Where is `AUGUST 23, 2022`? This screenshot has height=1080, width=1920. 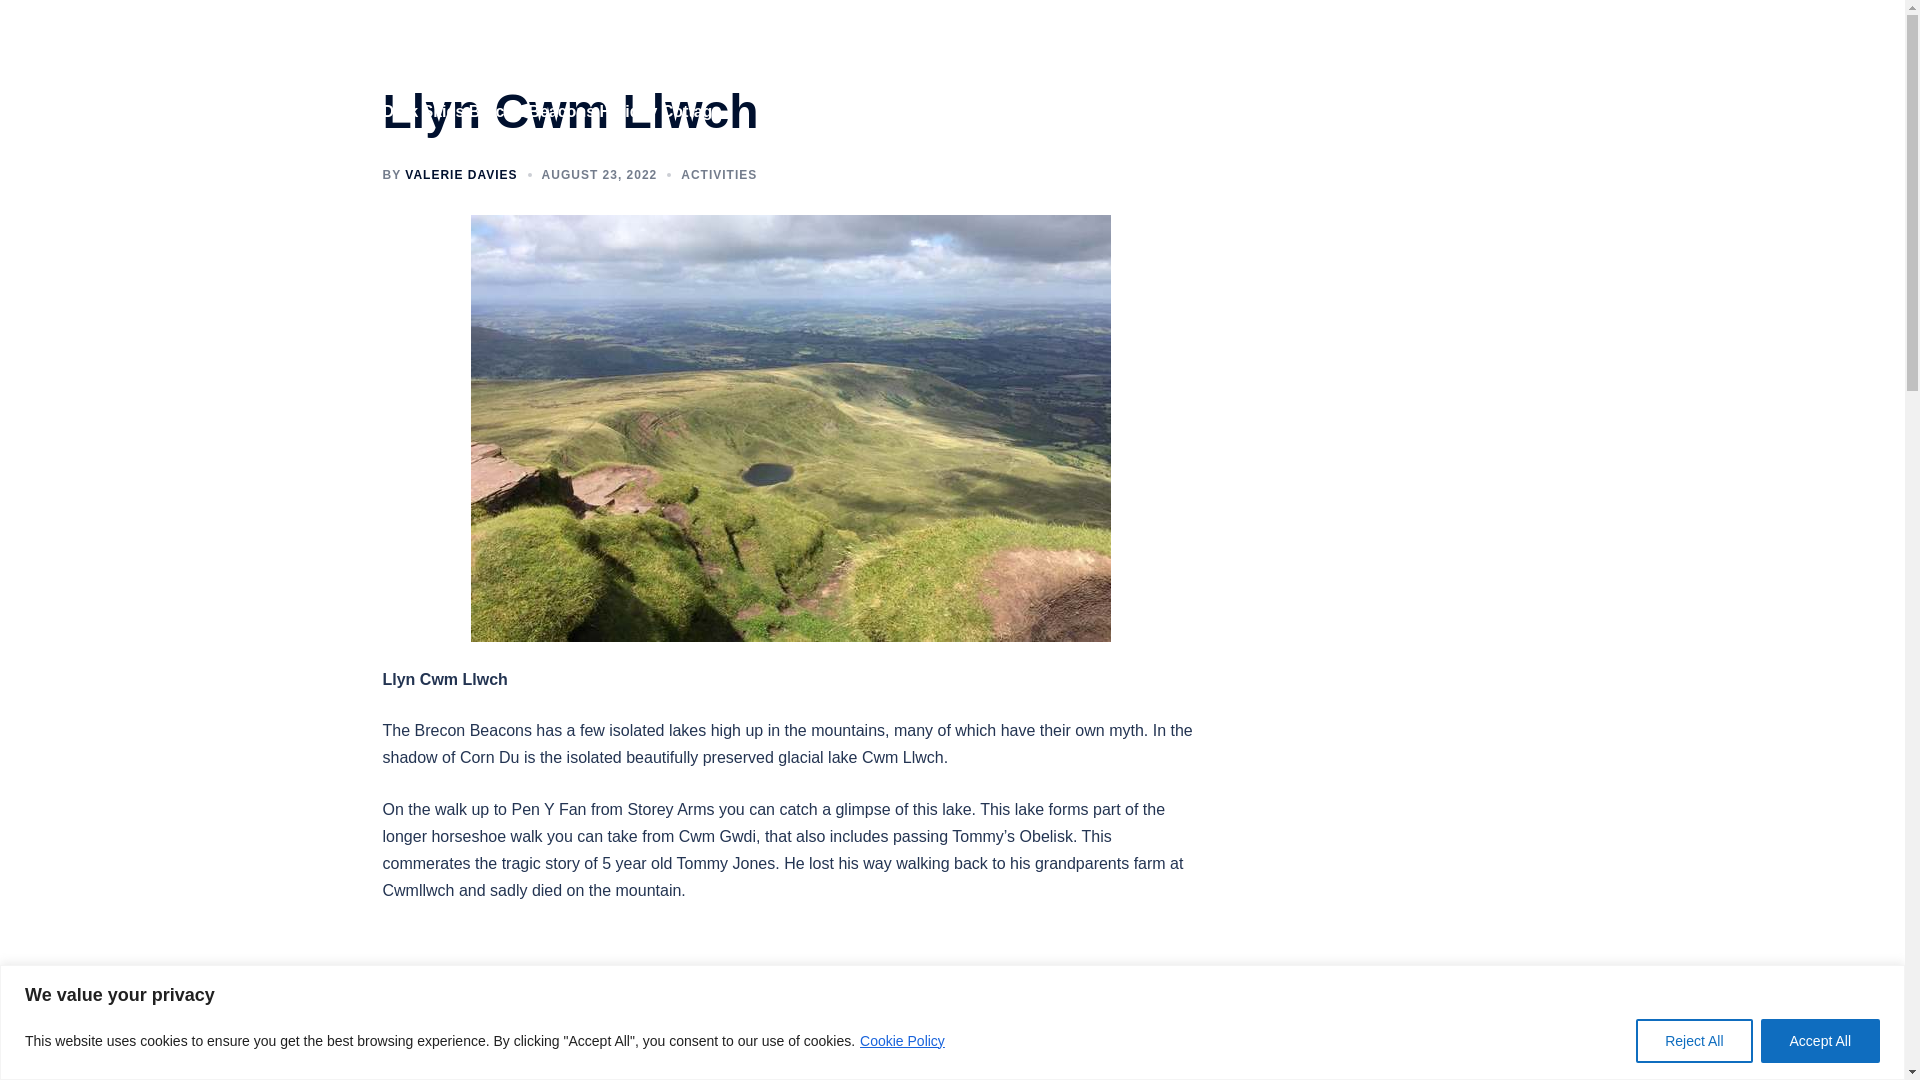
AUGUST 23, 2022 is located at coordinates (600, 175).